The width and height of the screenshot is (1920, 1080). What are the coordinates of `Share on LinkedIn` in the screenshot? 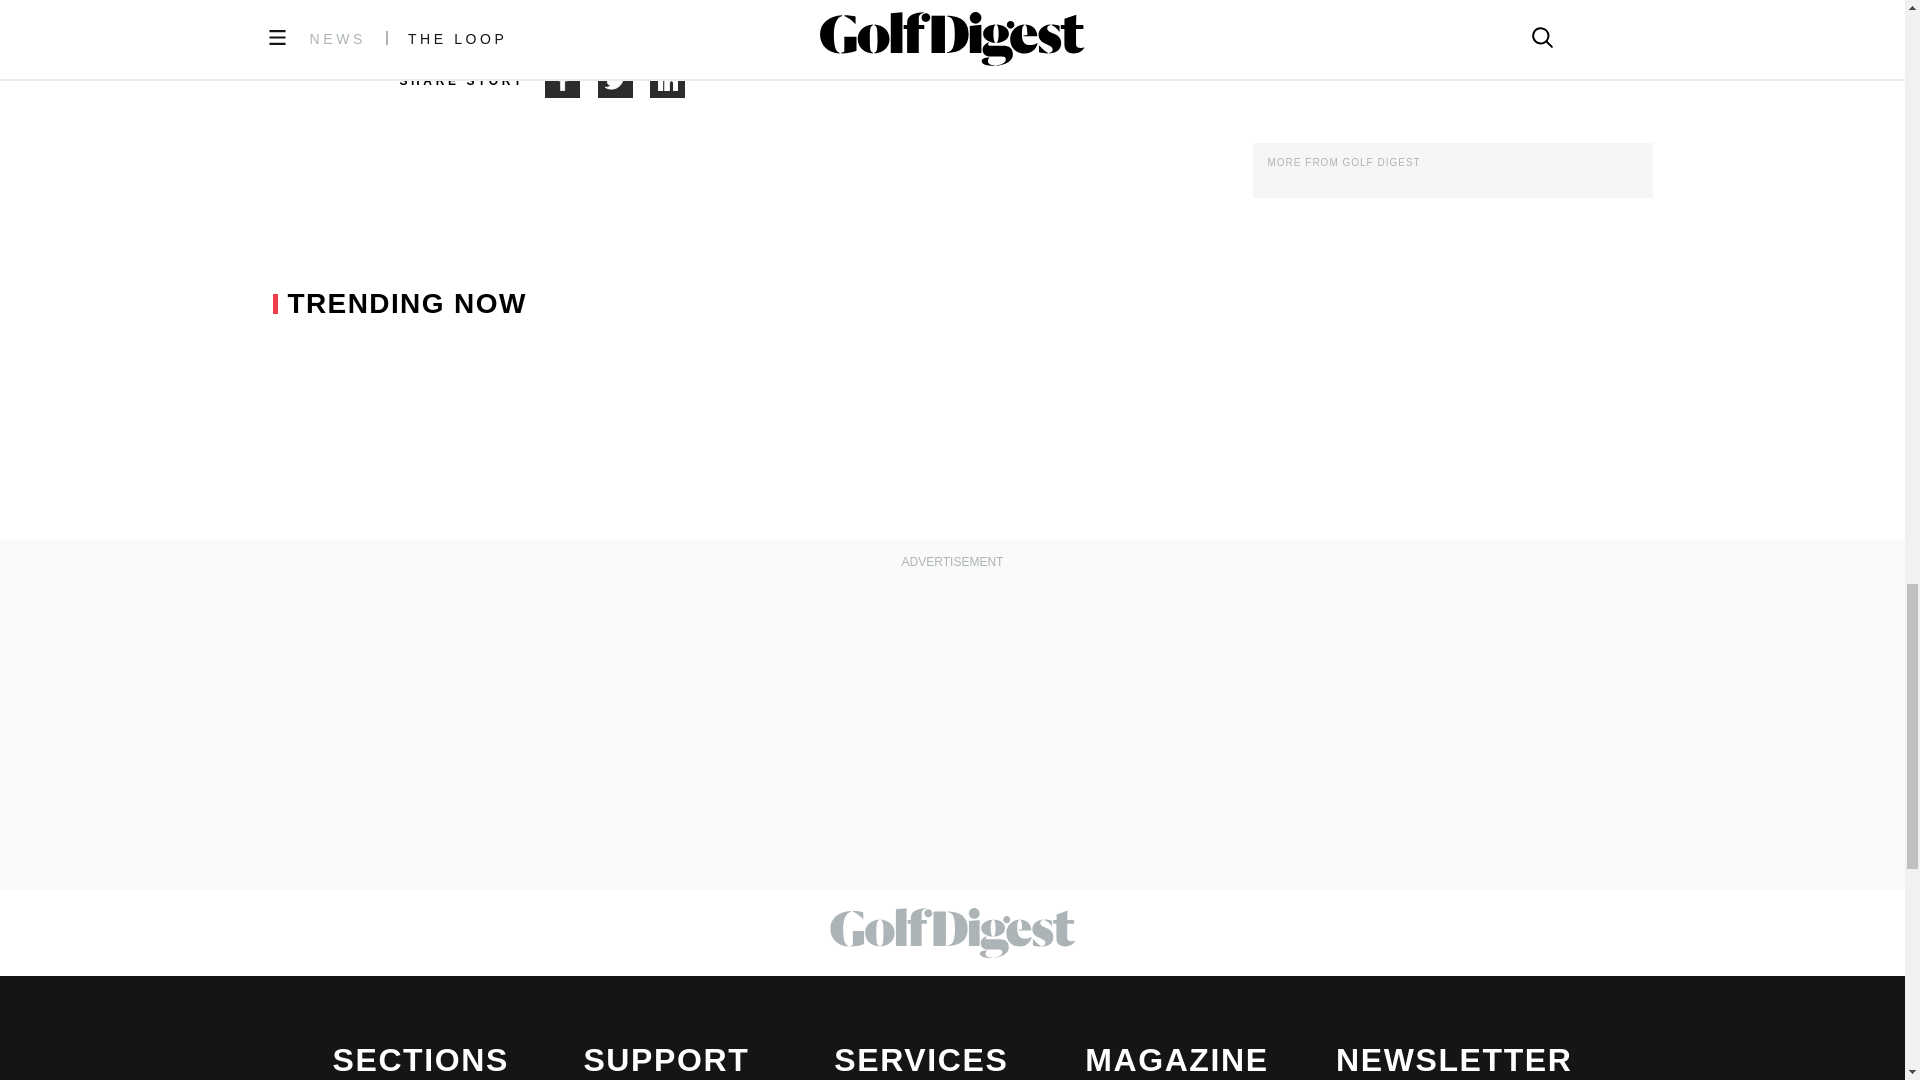 It's located at (668, 80).